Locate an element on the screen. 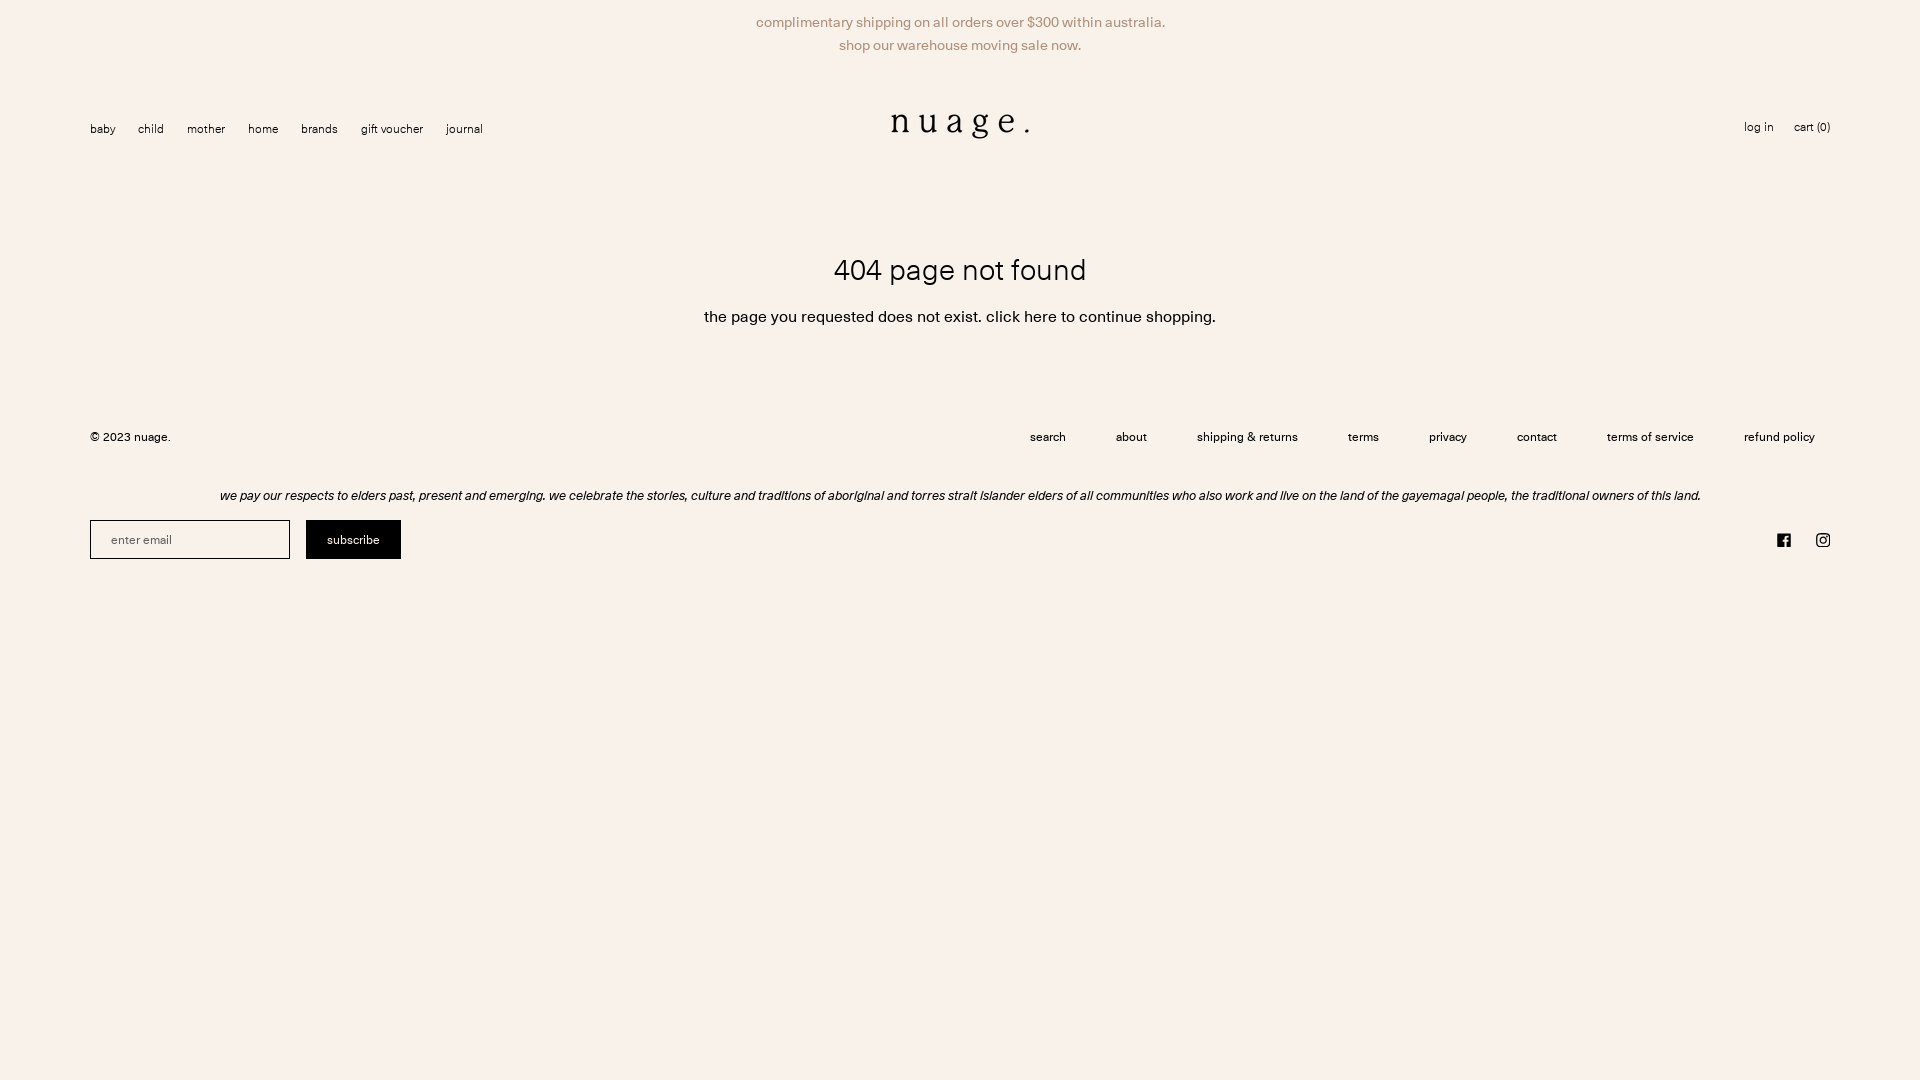 The width and height of the screenshot is (1920, 1080). child is located at coordinates (151, 130).